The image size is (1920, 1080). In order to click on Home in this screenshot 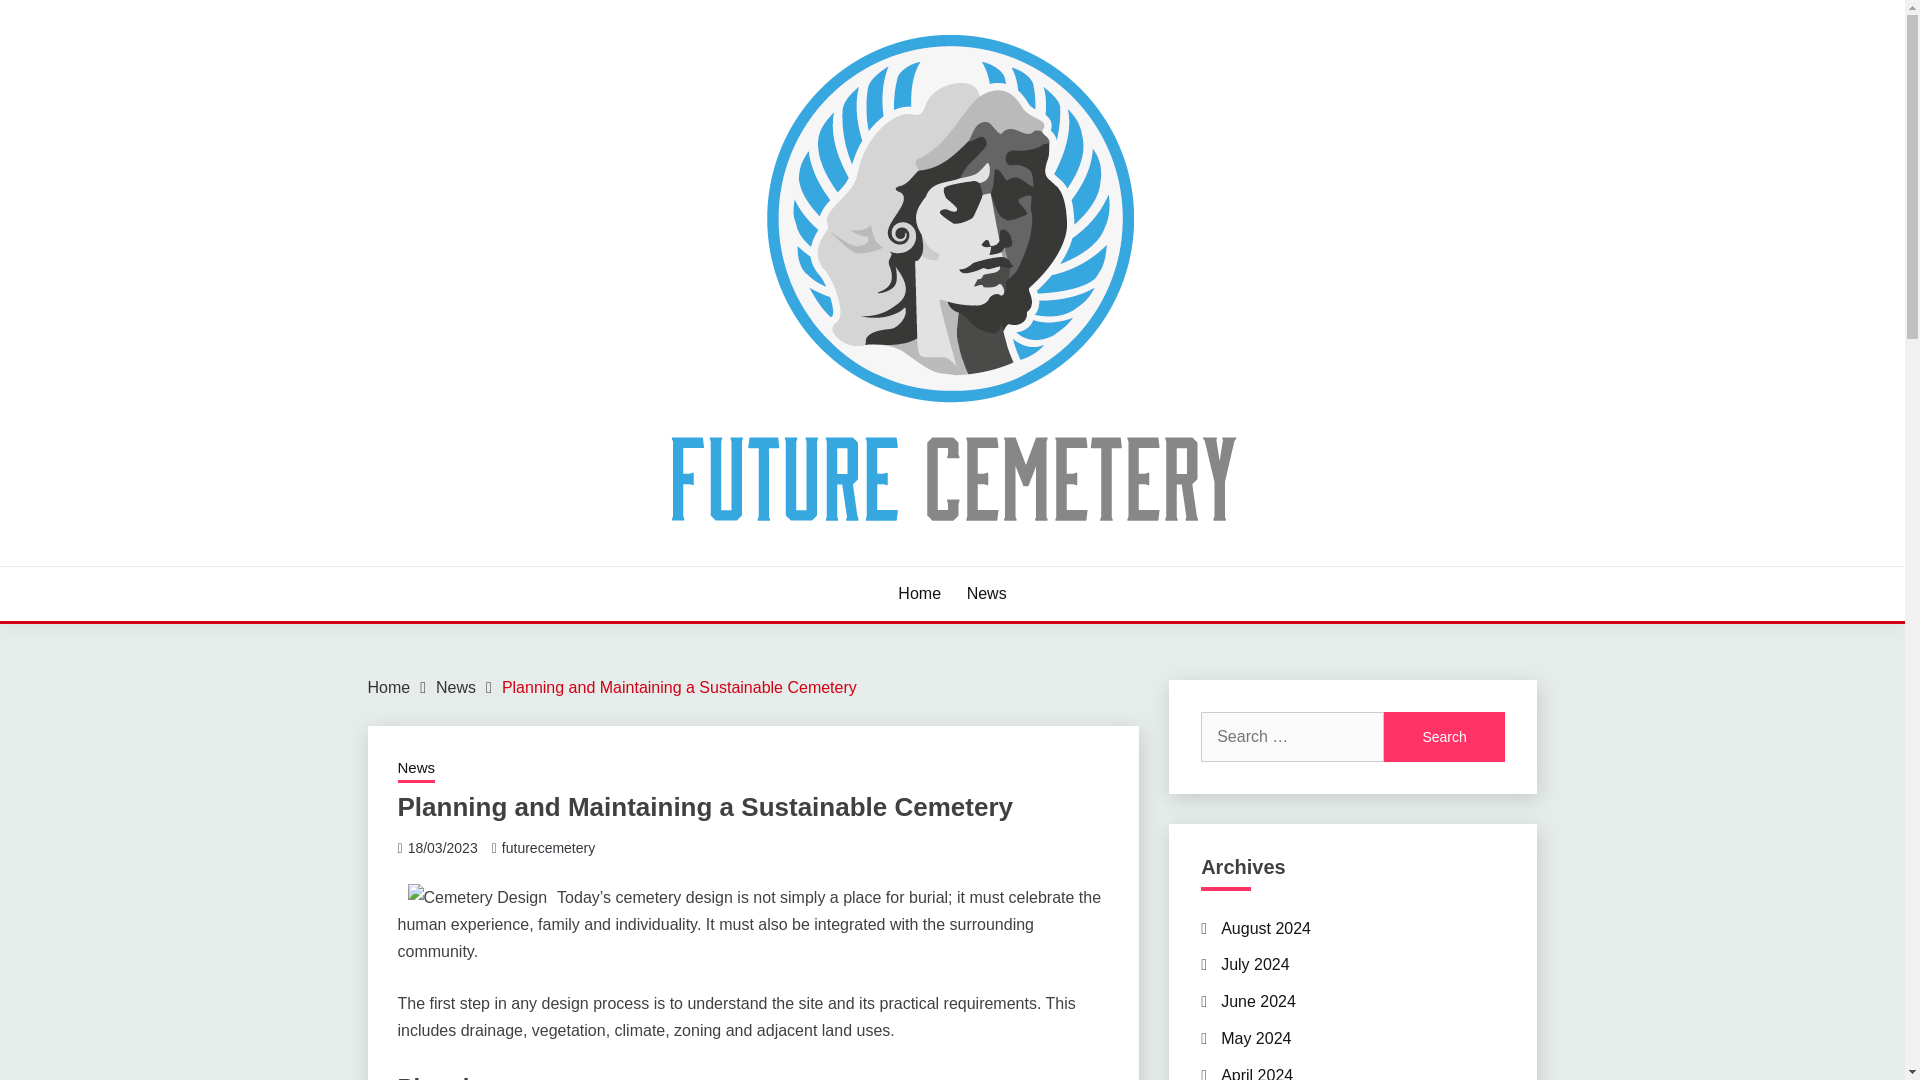, I will do `click(919, 594)`.